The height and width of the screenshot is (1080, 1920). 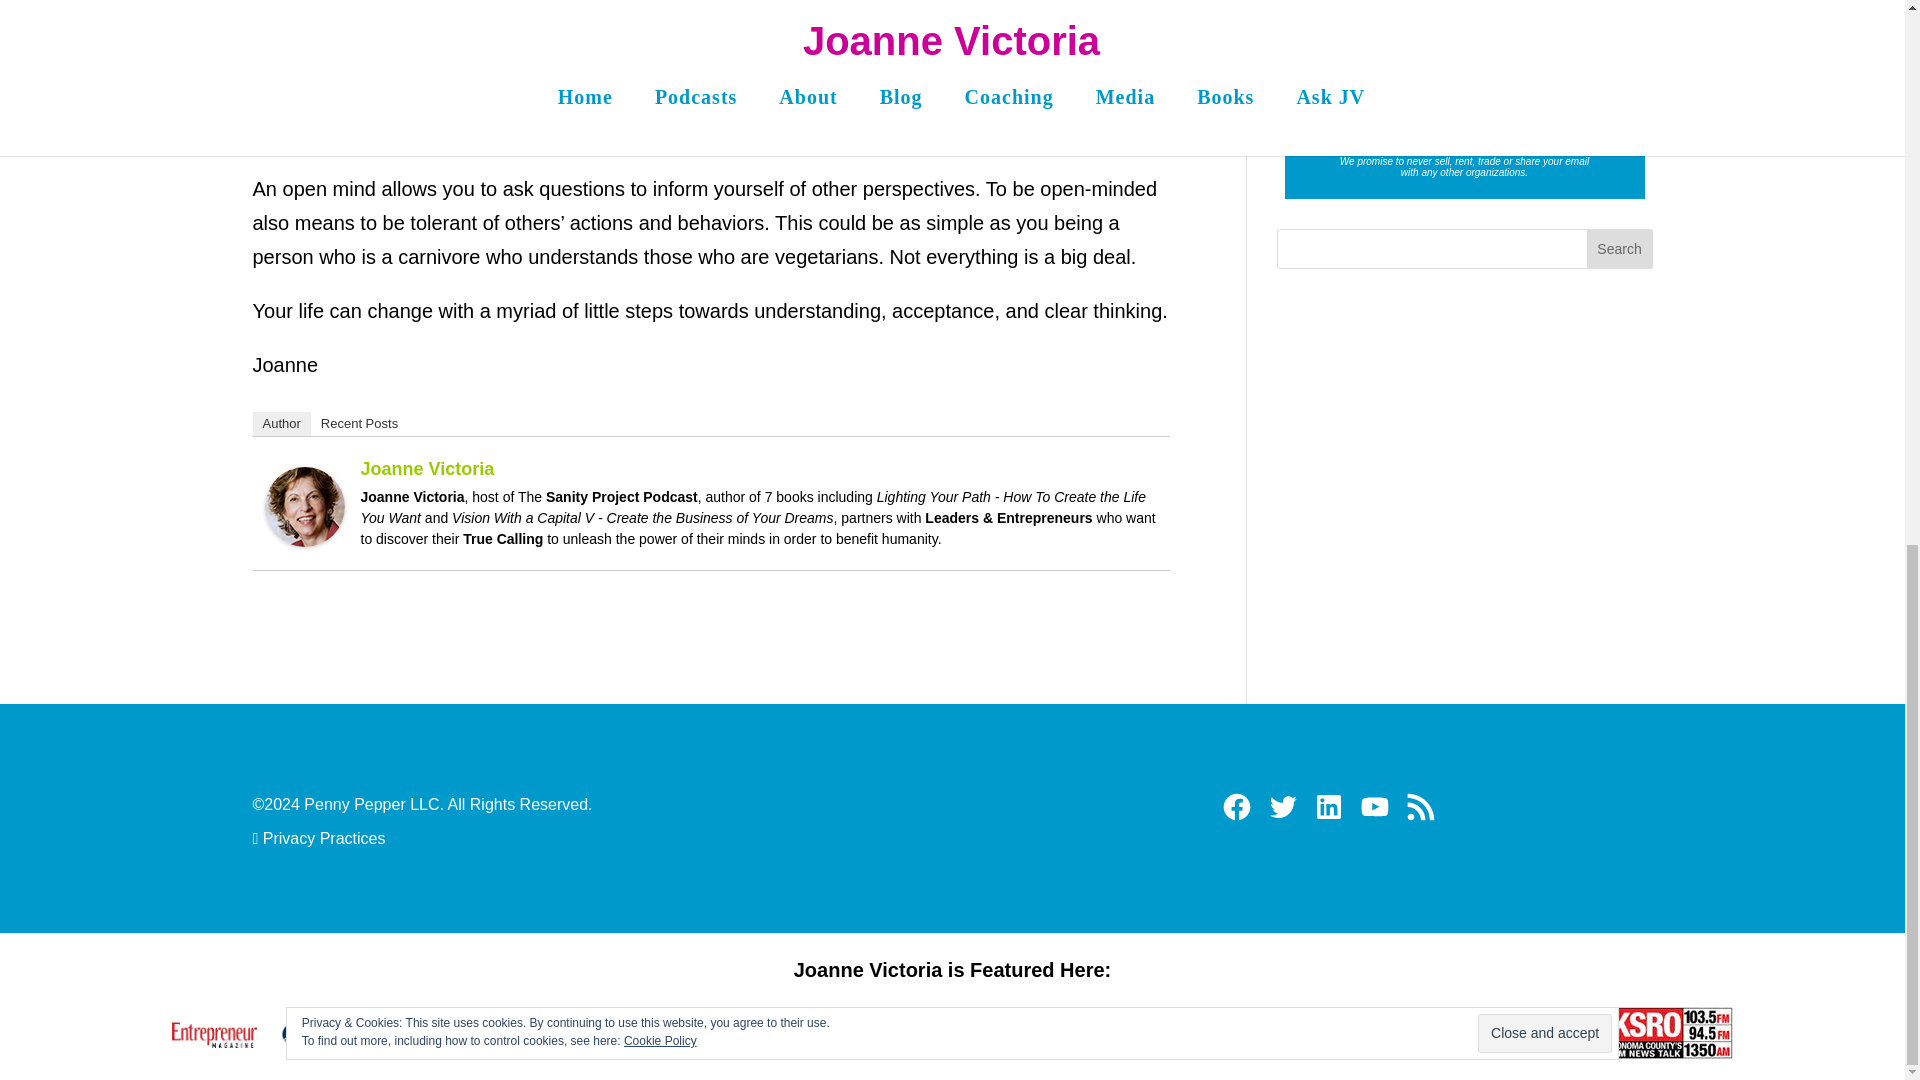 I want to click on Twitter, so click(x=1283, y=806).